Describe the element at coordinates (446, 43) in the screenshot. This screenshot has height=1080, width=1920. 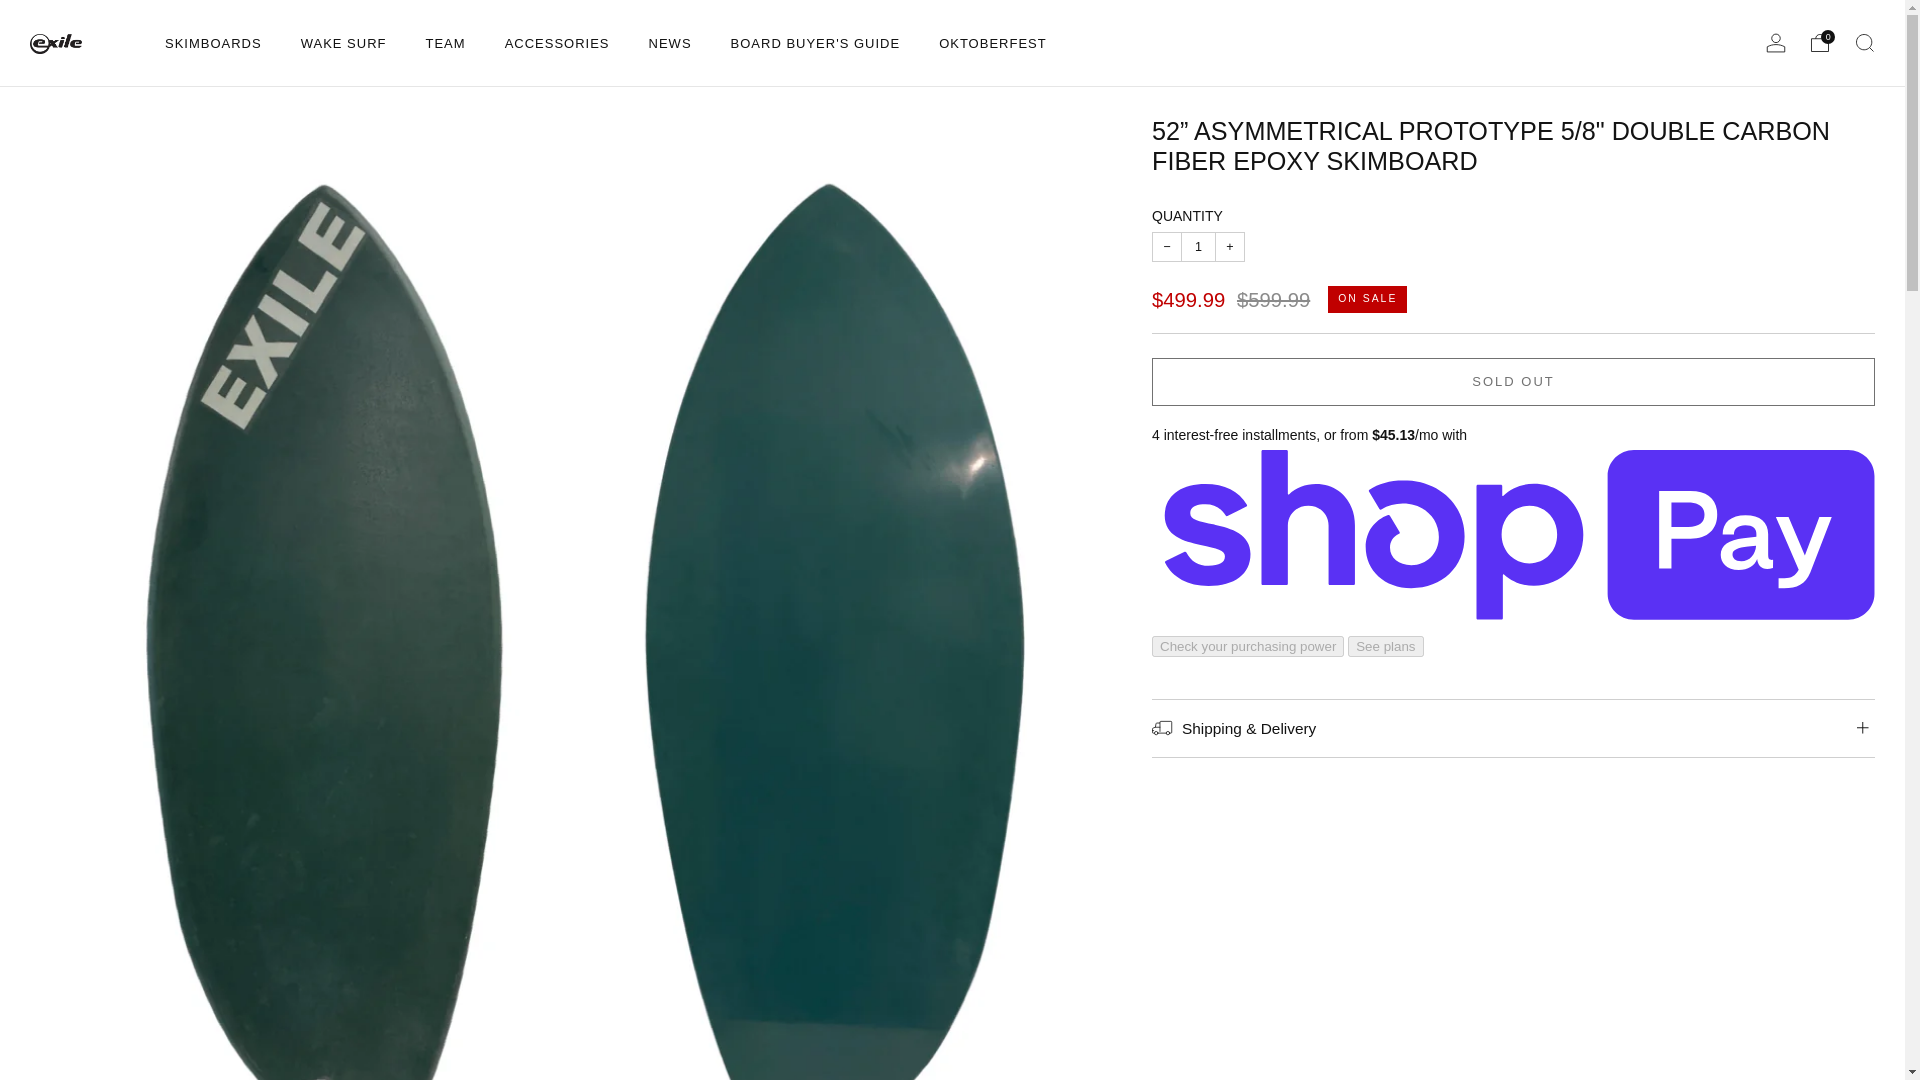
I see `TEAM` at that location.